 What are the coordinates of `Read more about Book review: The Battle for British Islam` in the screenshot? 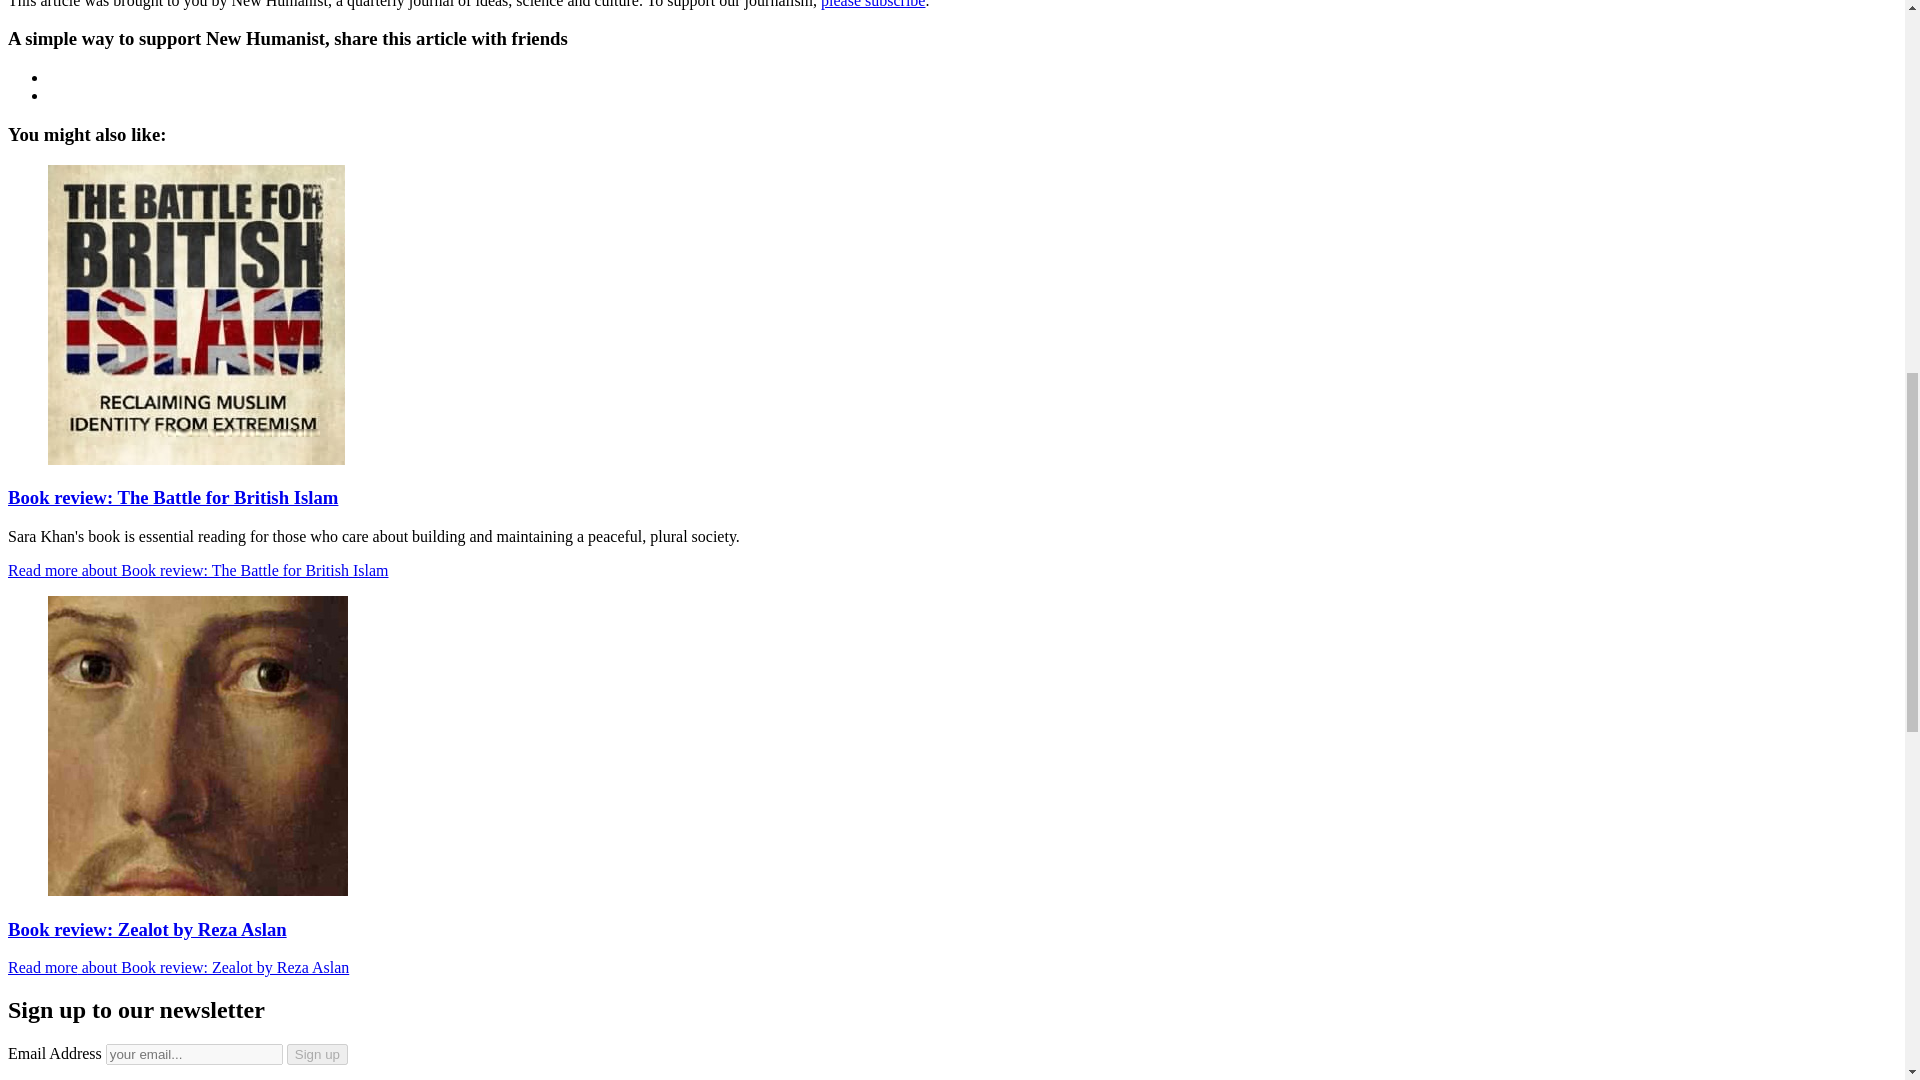 It's located at (198, 570).